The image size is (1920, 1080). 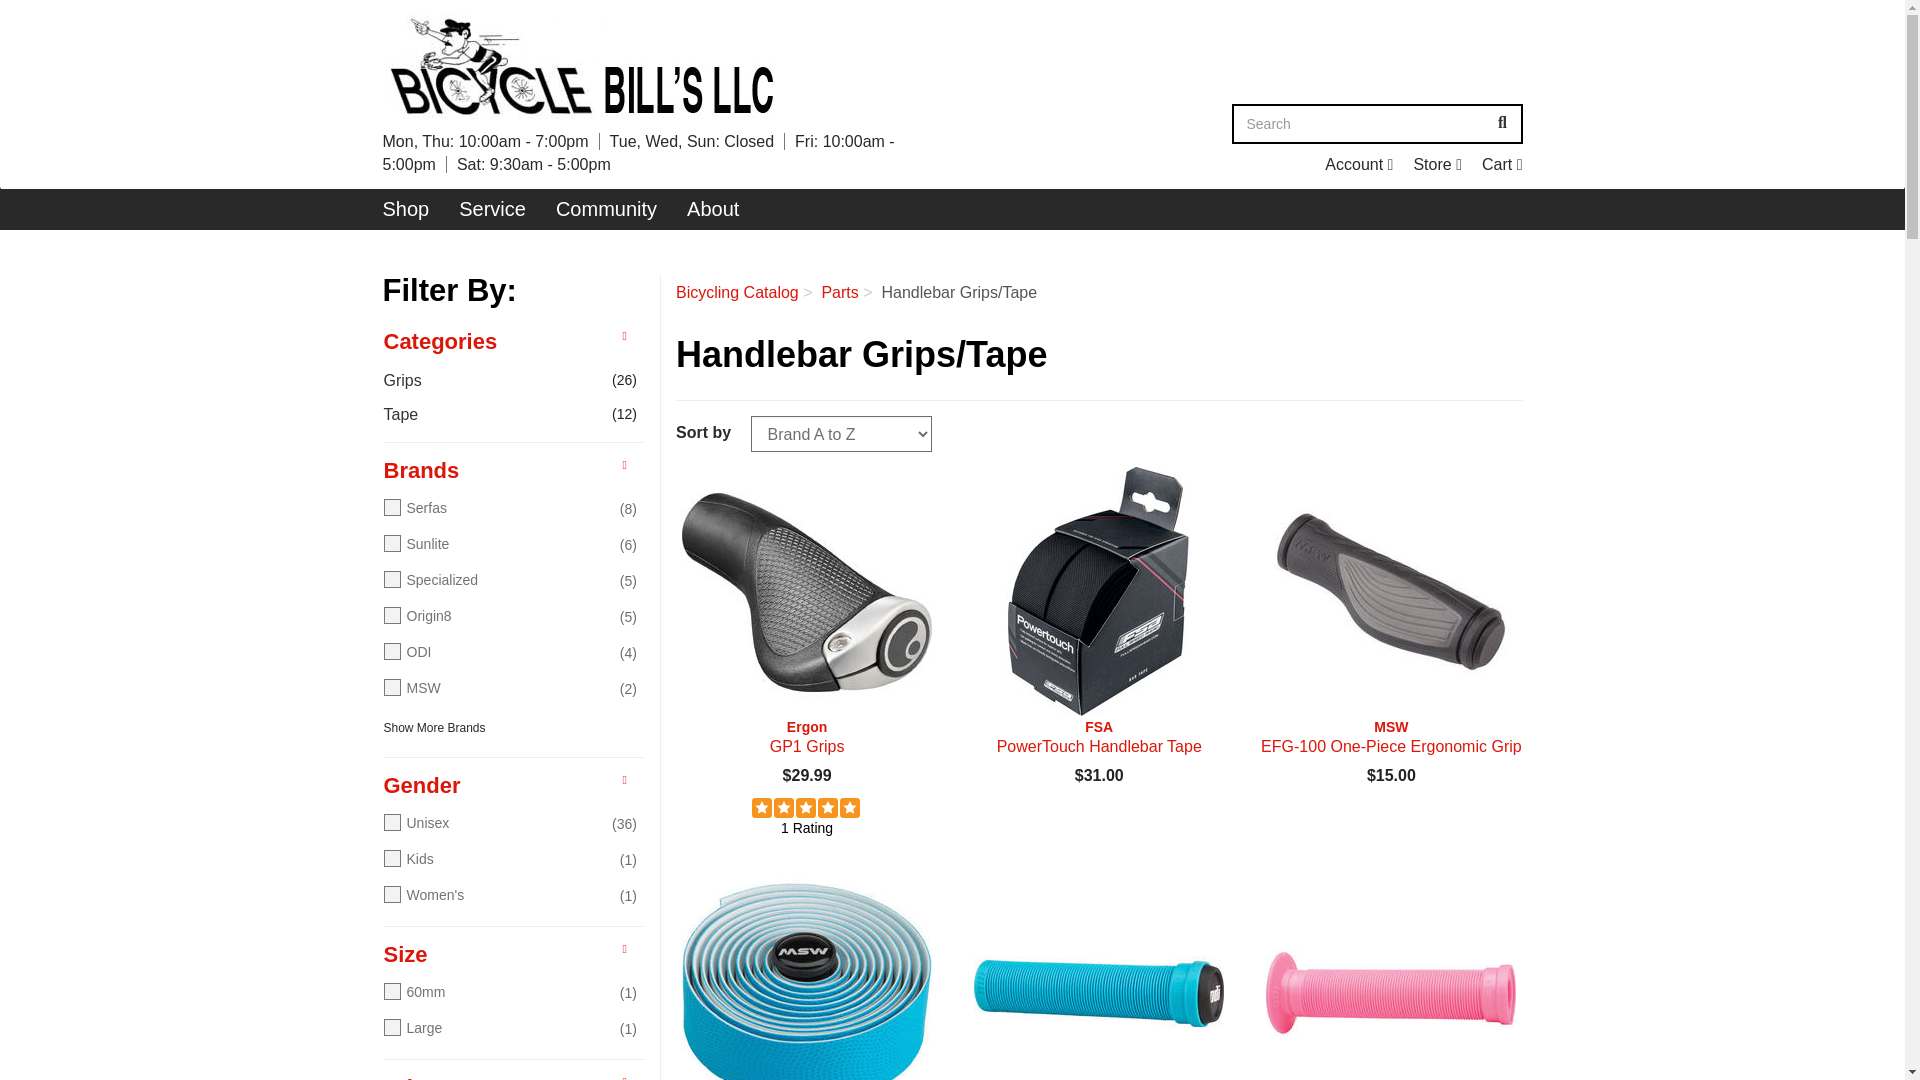 What do you see at coordinates (494, 382) in the screenshot?
I see `Account` at bounding box center [494, 382].